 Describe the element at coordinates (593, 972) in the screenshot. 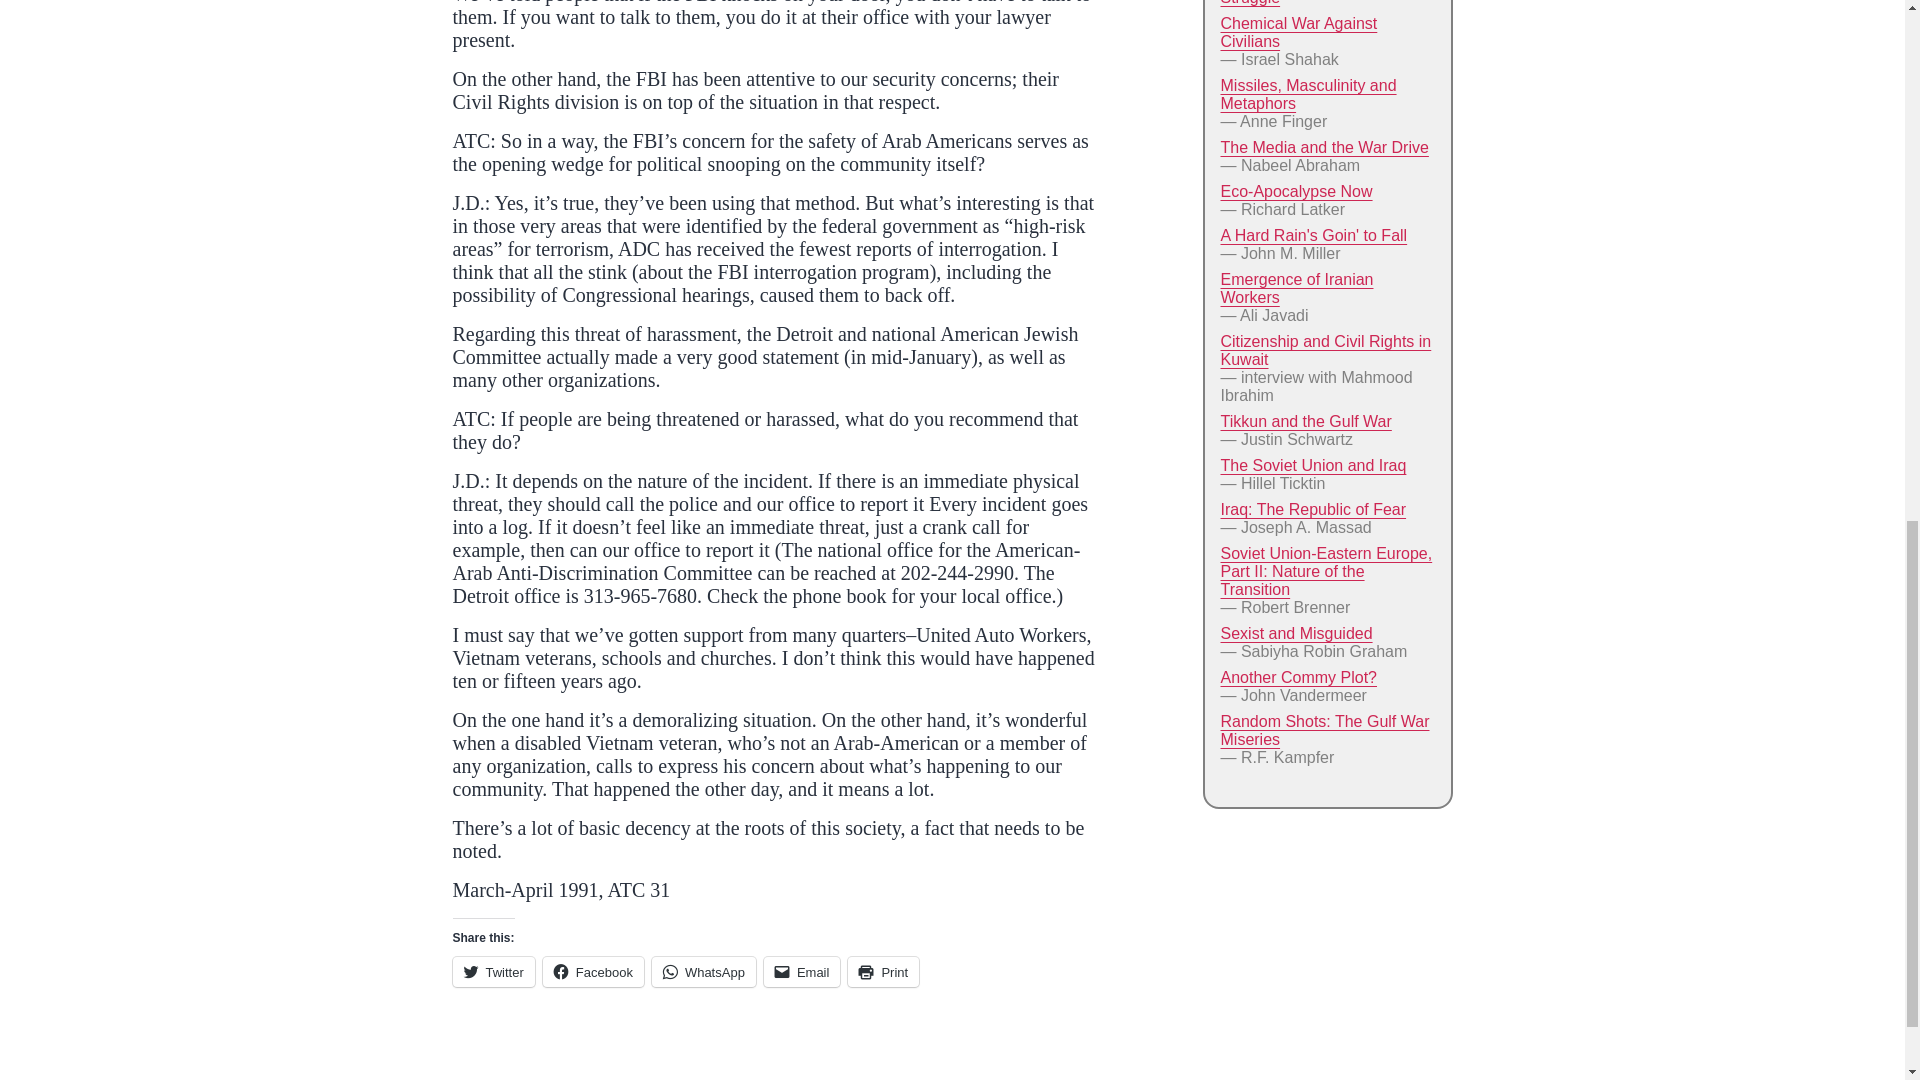

I see `Click to share on Facebook` at that location.